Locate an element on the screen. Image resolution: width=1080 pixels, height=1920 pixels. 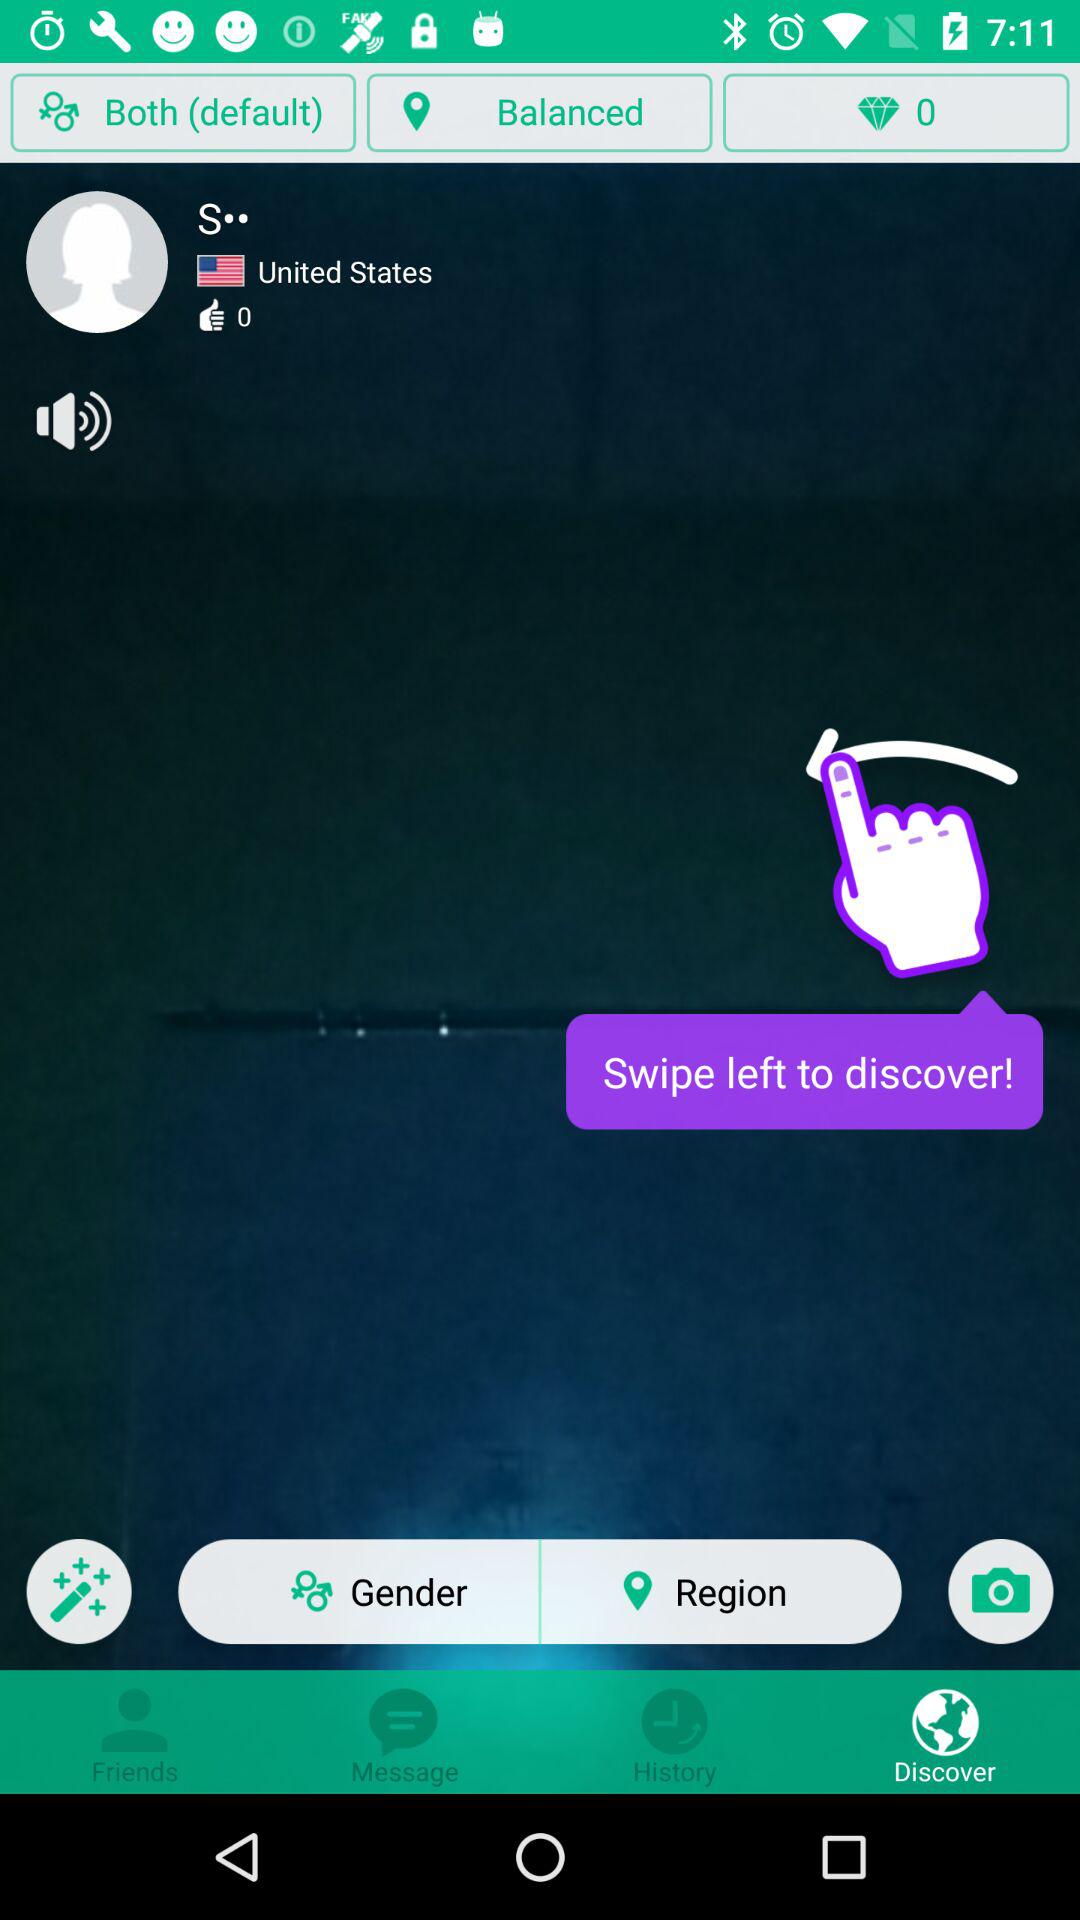
sound on sound off is located at coordinates (72, 421).